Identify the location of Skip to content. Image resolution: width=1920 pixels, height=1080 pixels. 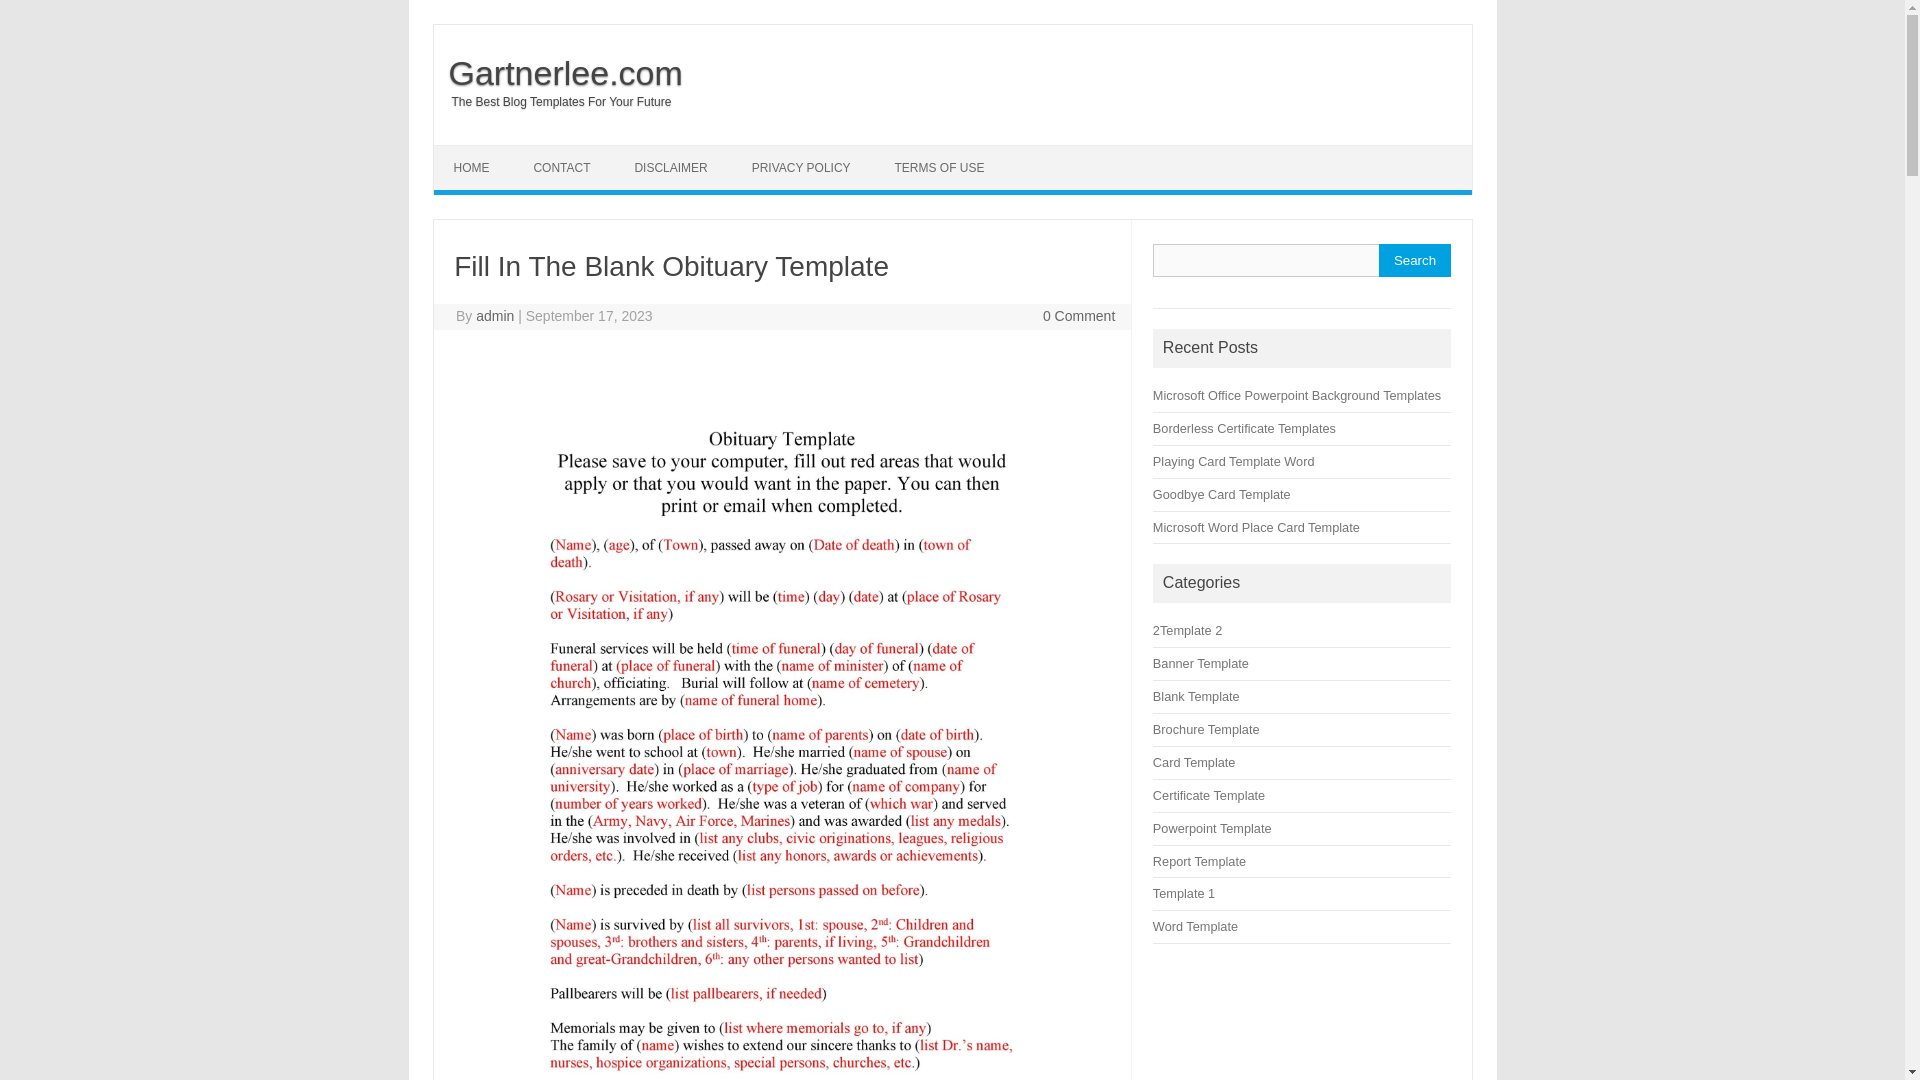
(480, 151).